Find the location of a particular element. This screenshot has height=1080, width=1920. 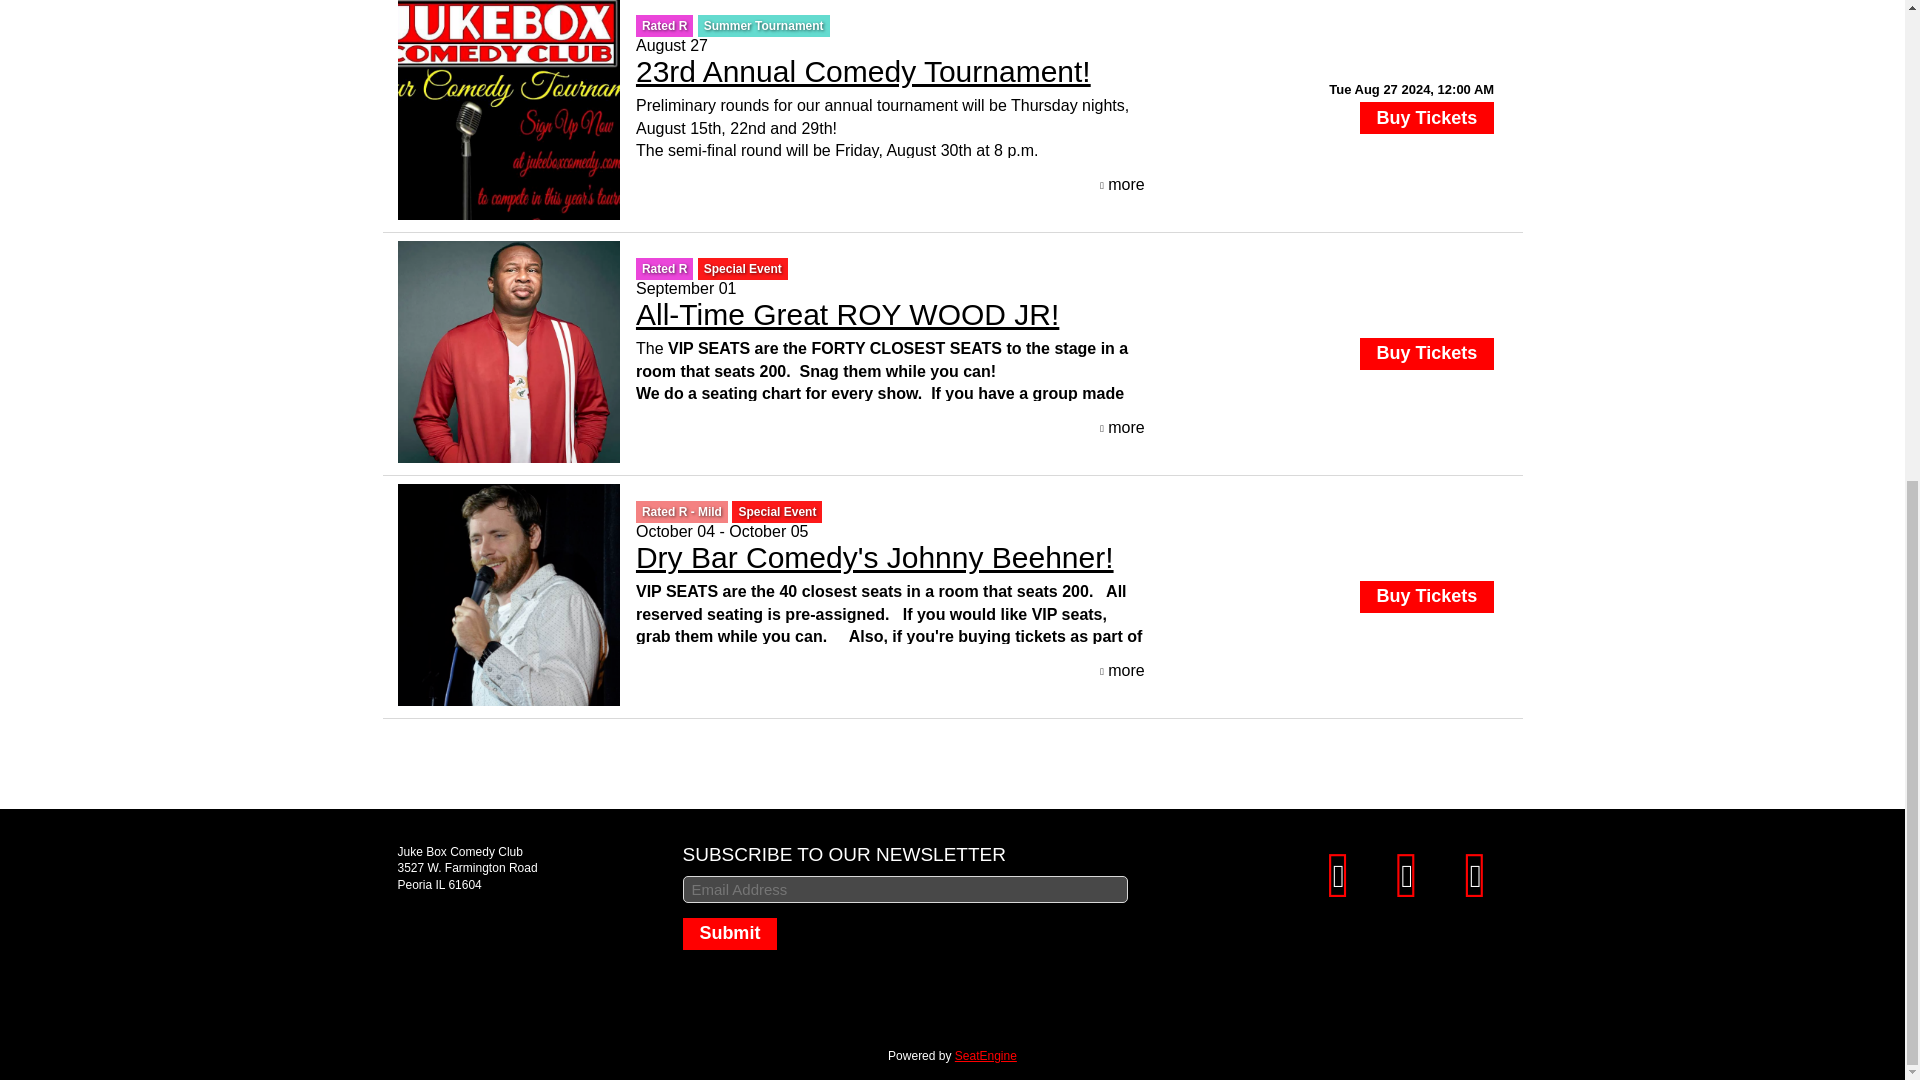

Buy Tickets is located at coordinates (1426, 117).